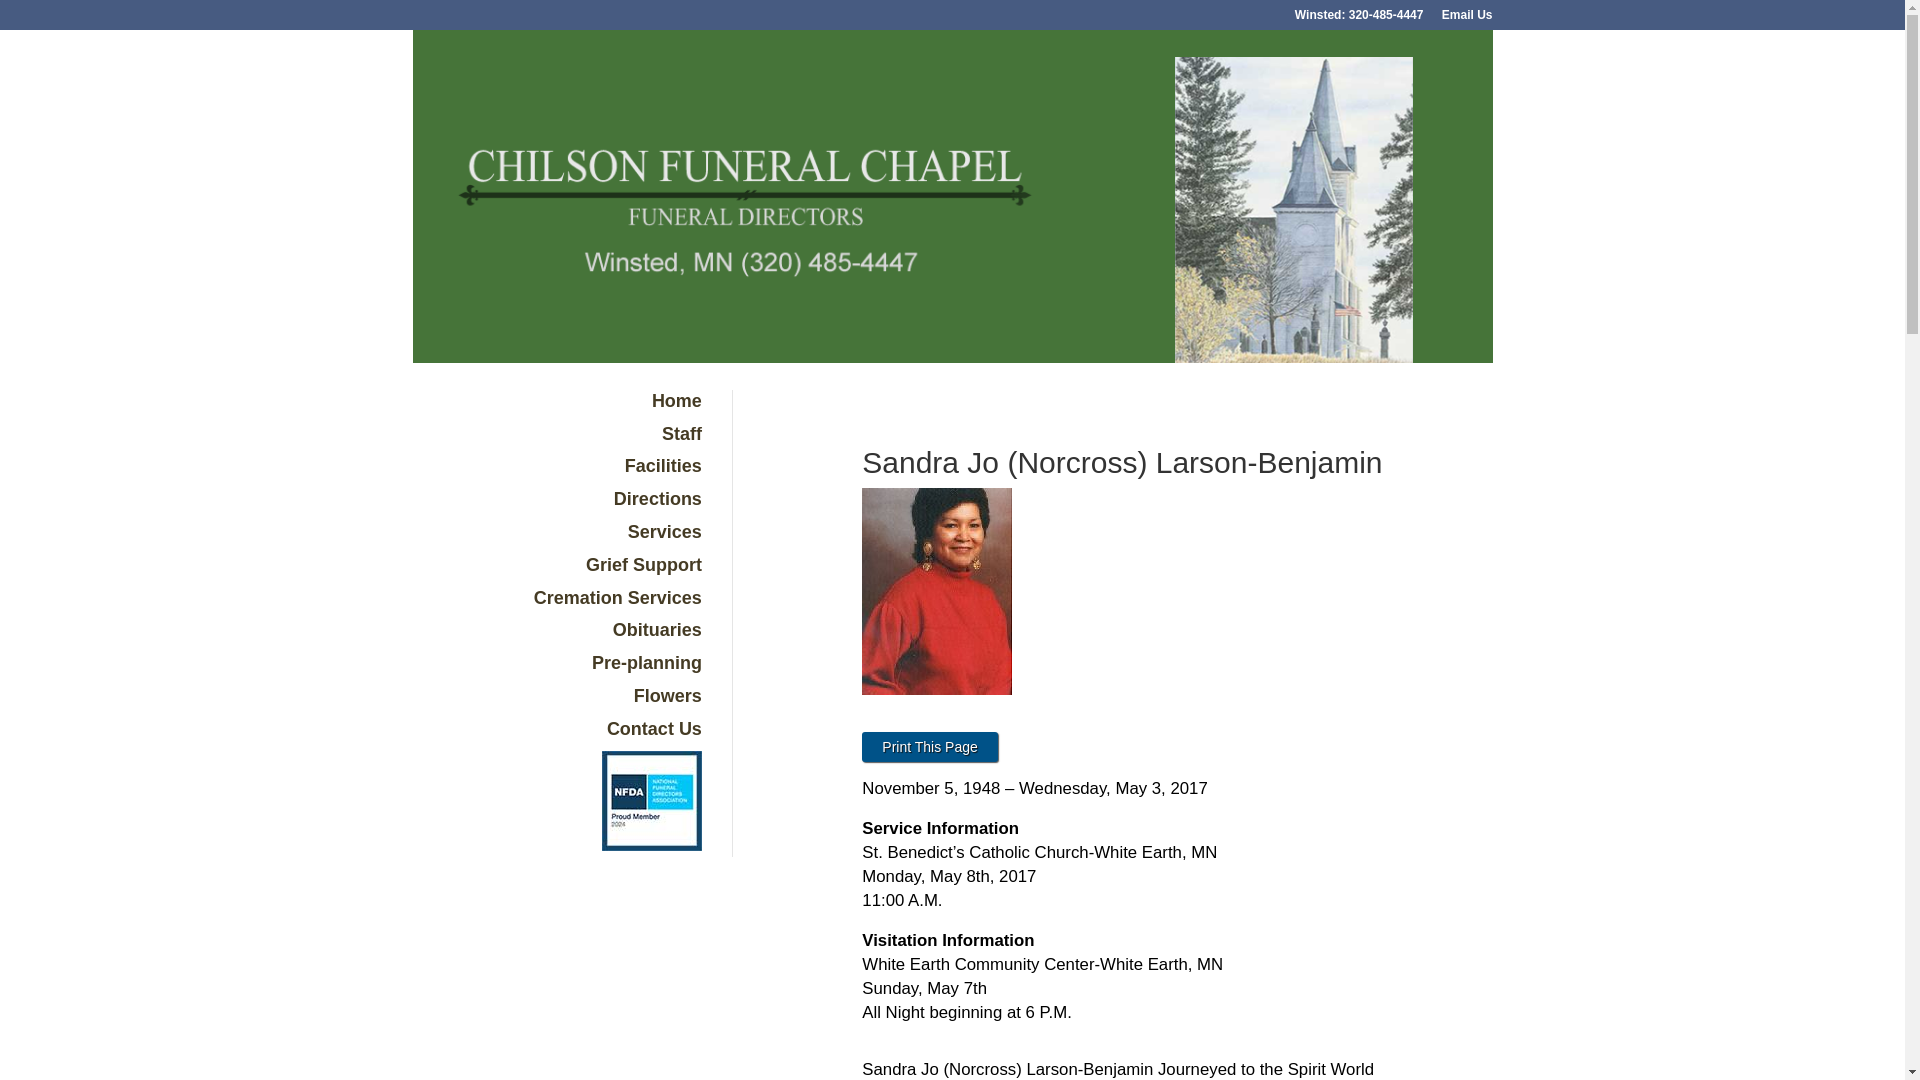 Image resolution: width=1920 pixels, height=1080 pixels. What do you see at coordinates (618, 598) in the screenshot?
I see `Cremation Services` at bounding box center [618, 598].